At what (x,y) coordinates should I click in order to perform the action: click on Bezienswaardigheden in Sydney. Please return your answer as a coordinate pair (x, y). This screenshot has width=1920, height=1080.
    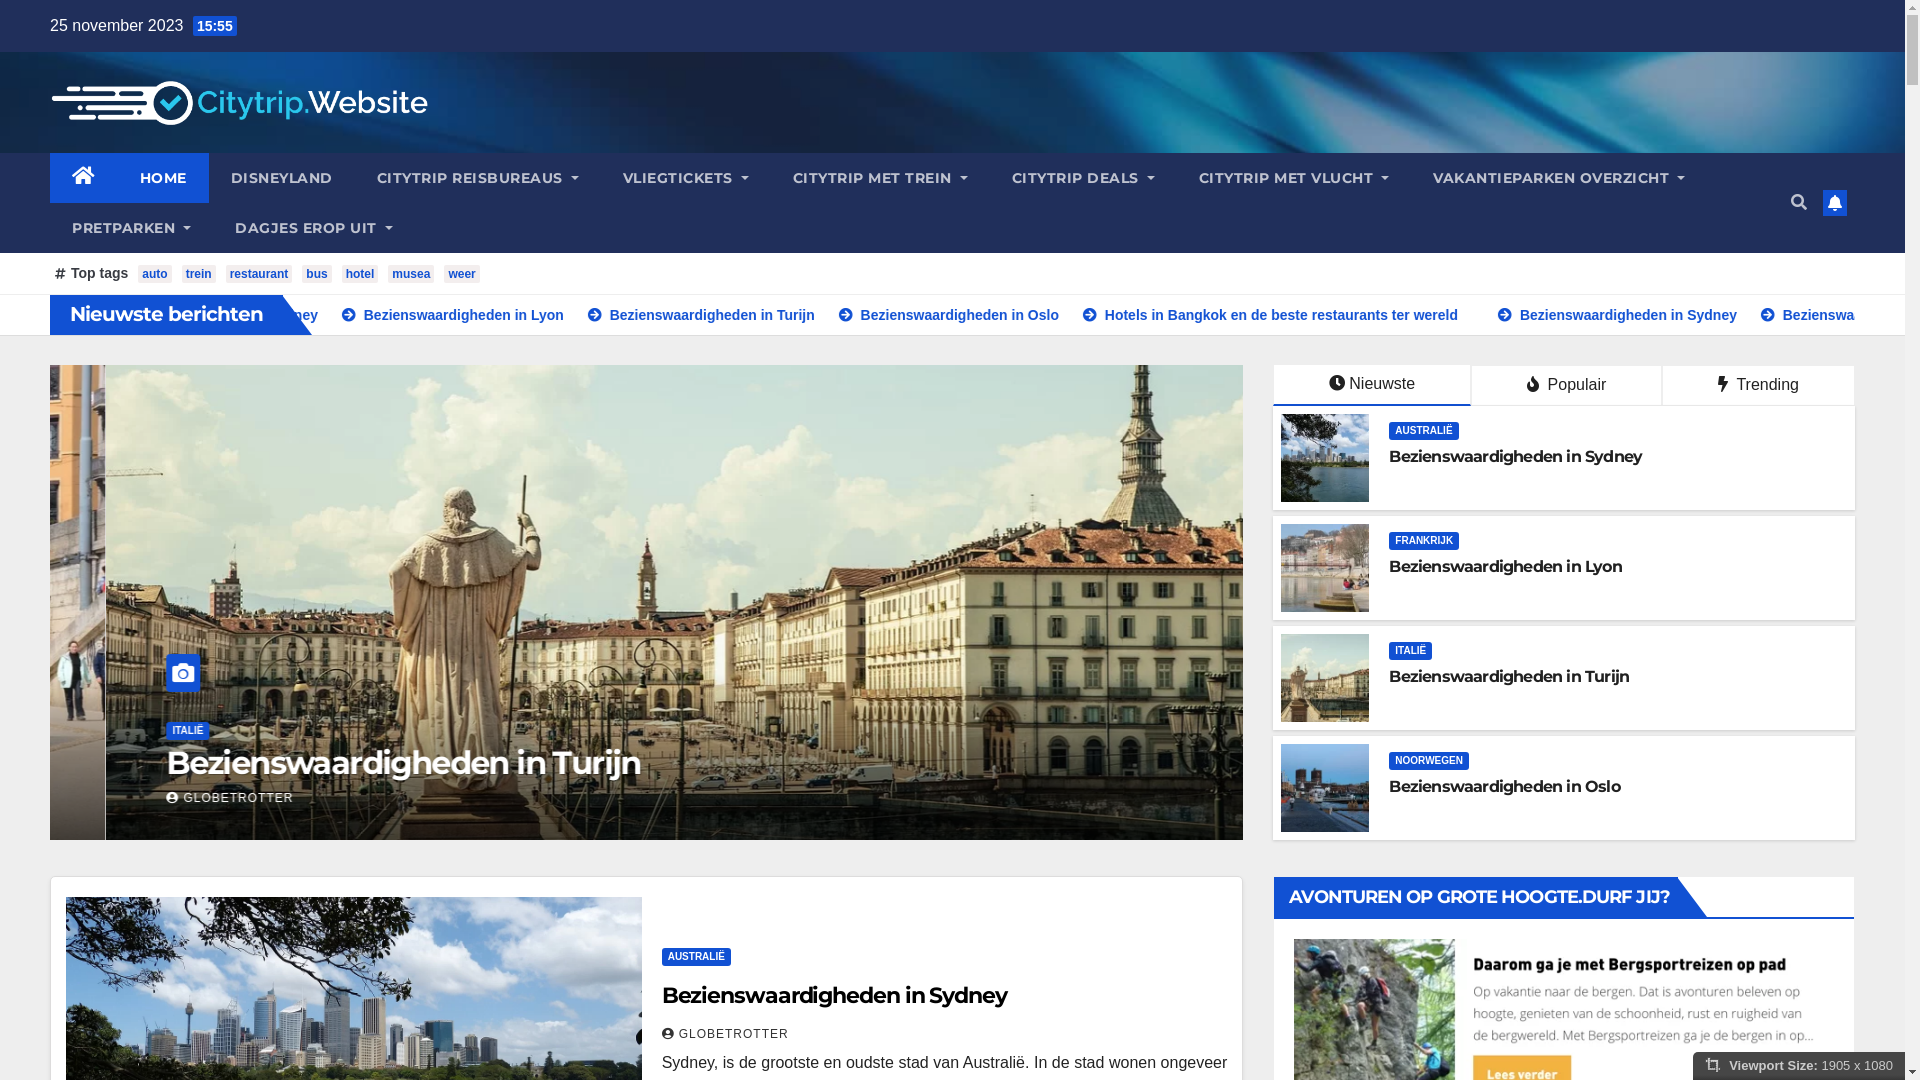
    Looking at the image, I should click on (1516, 456).